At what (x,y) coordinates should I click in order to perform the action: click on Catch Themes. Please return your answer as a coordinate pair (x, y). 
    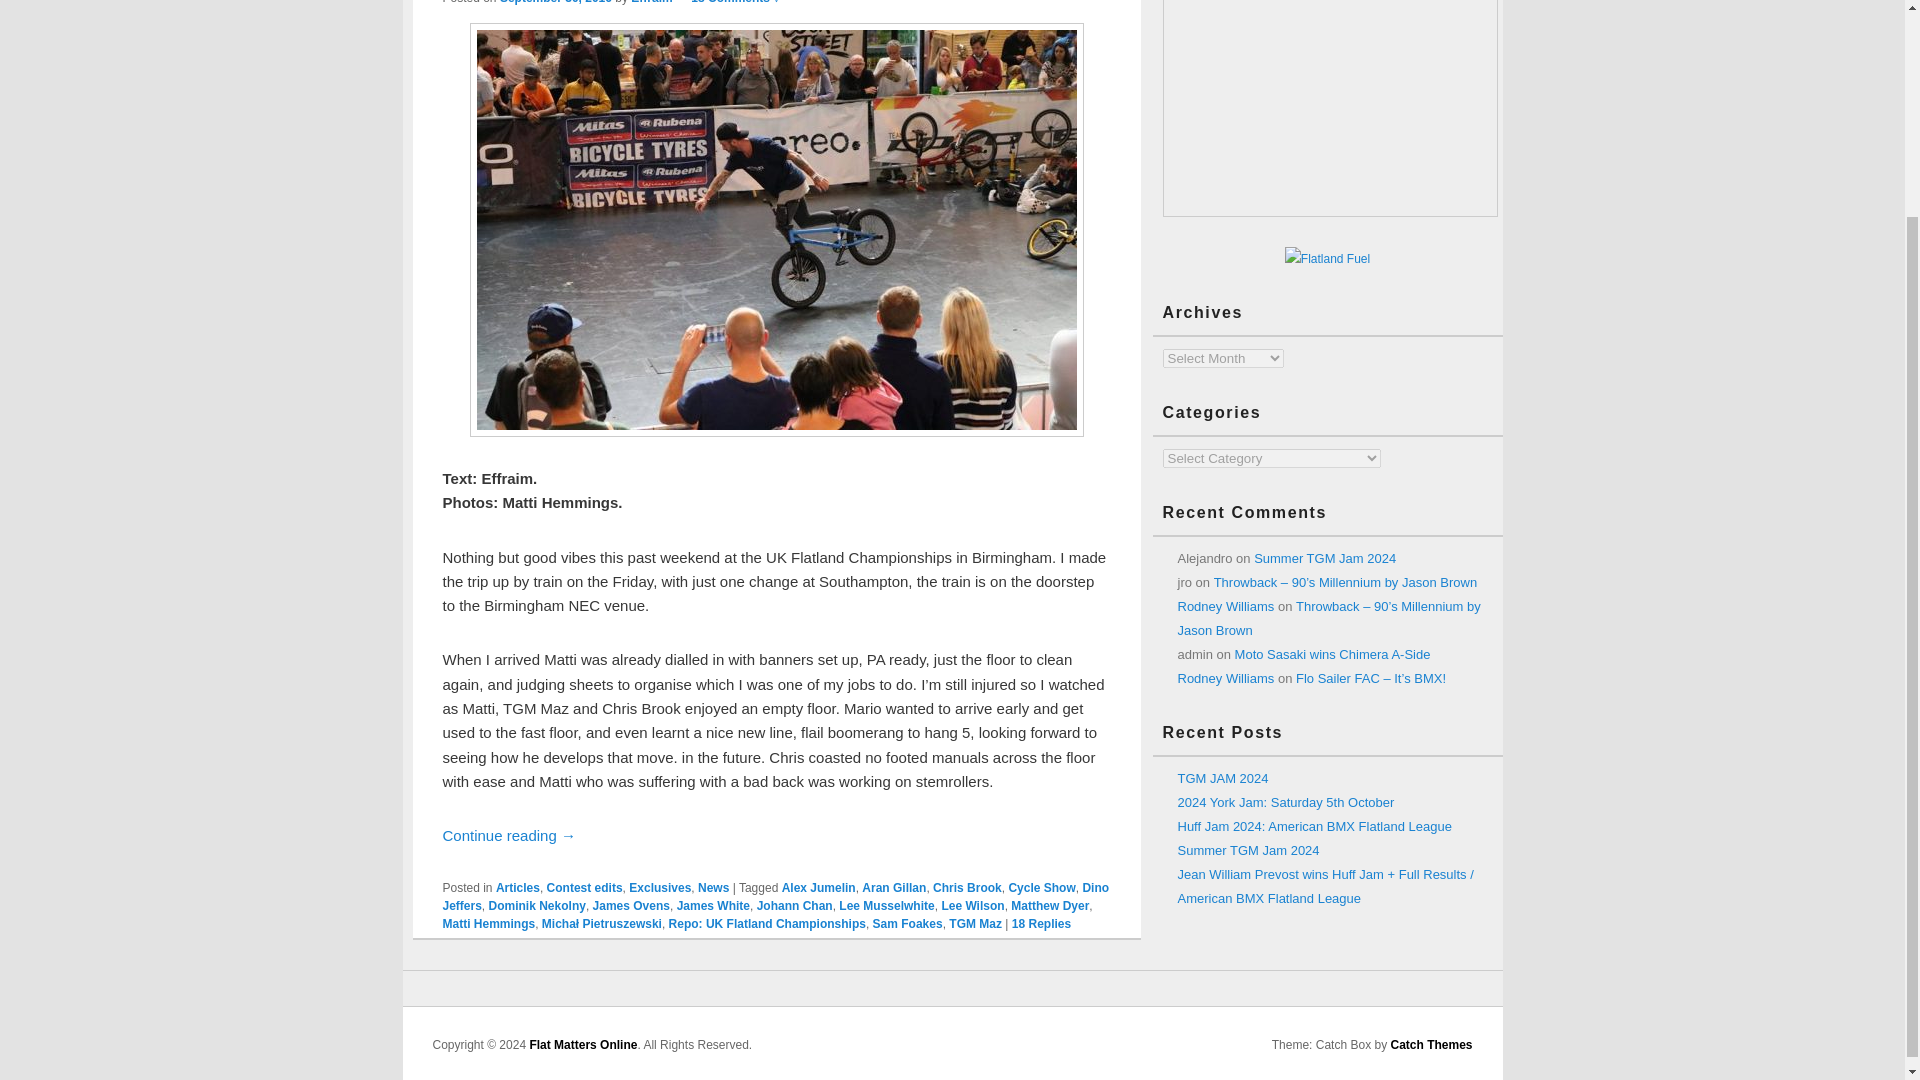
    Looking at the image, I should click on (1431, 1044).